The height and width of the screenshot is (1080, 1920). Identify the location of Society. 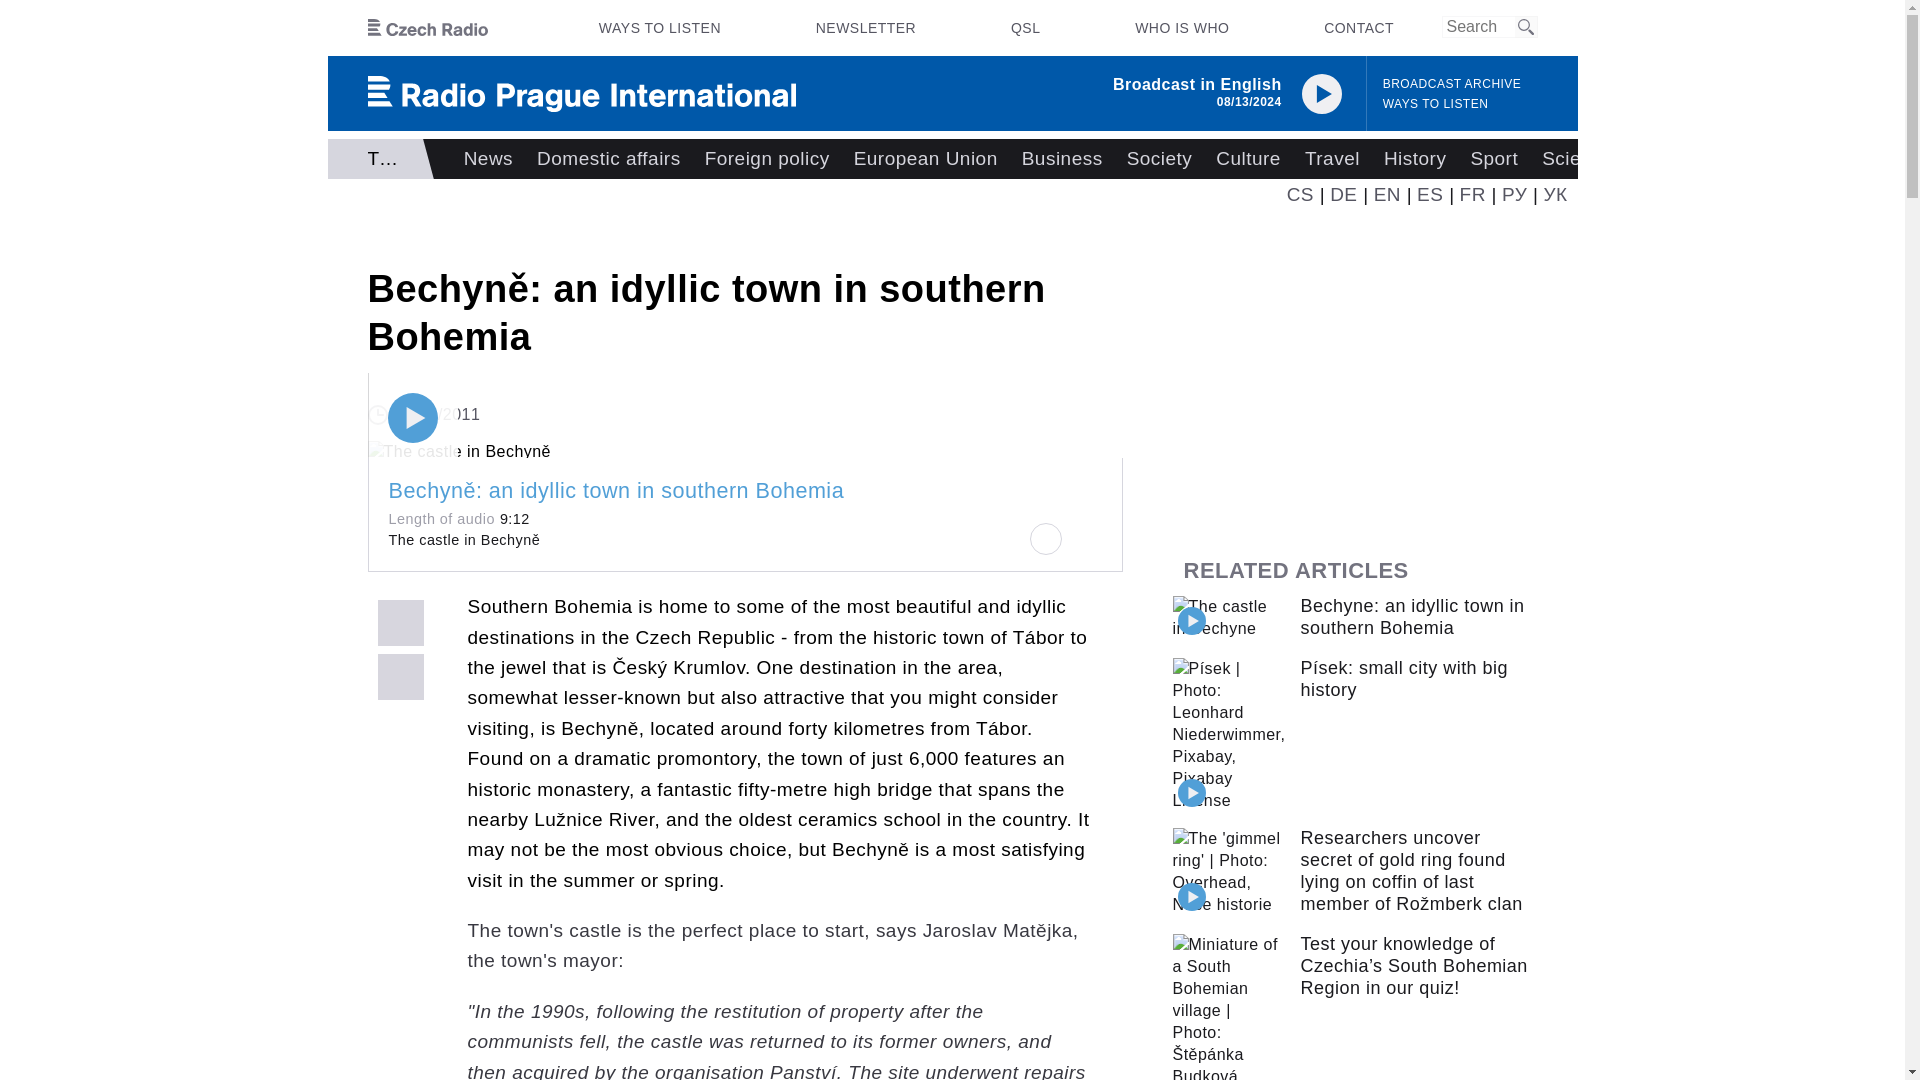
(1160, 159).